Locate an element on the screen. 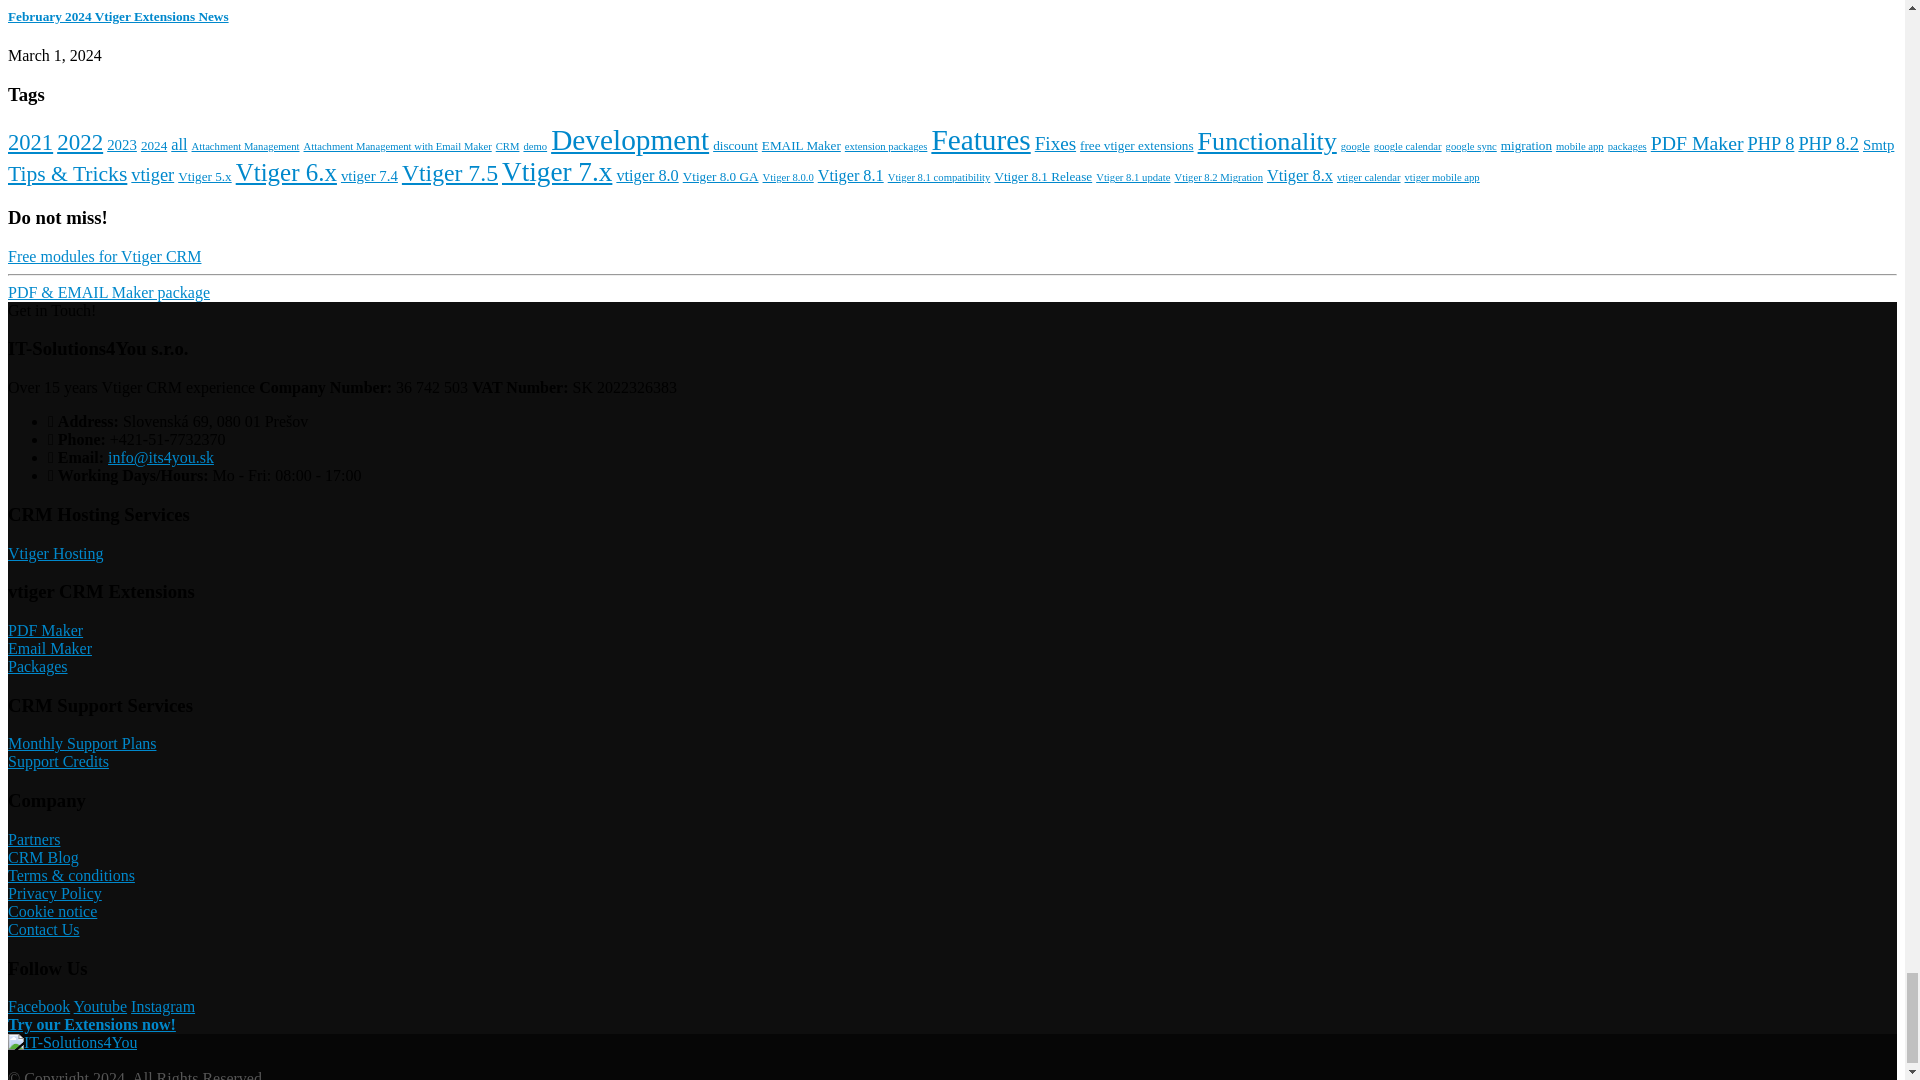 The width and height of the screenshot is (1920, 1080). Instagram is located at coordinates (162, 1006).